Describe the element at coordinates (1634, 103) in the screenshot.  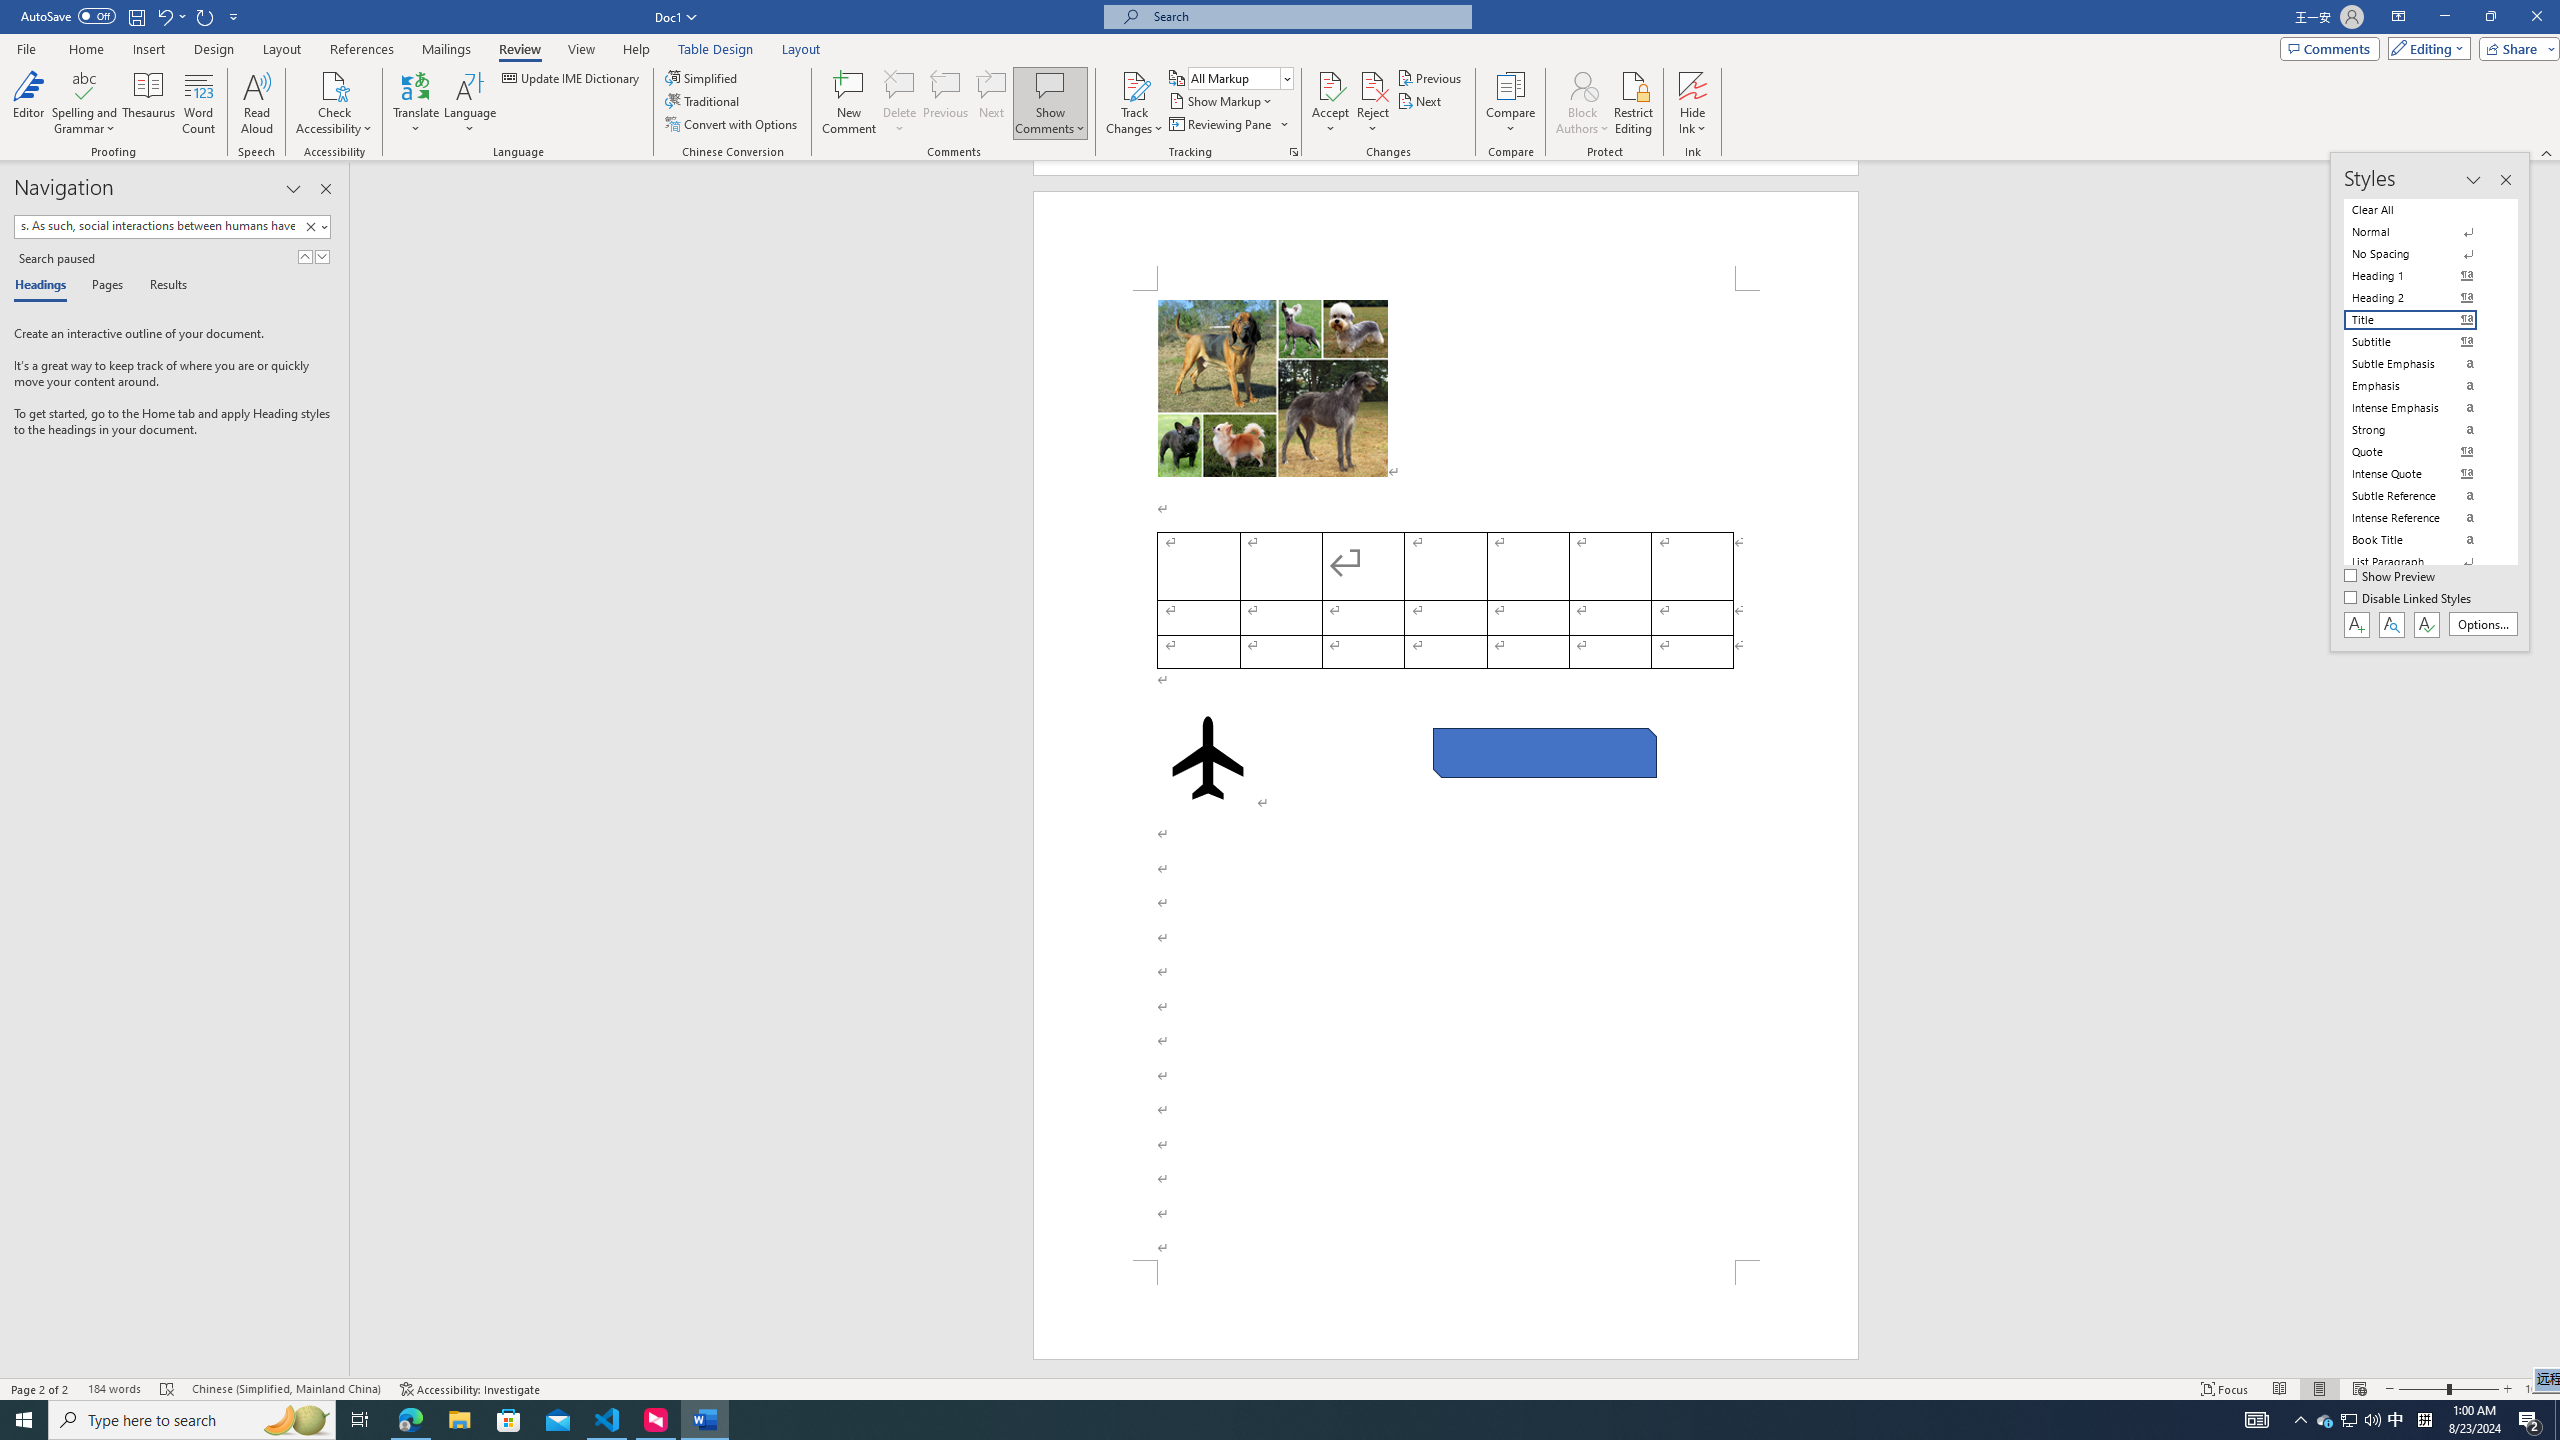
I see `Restrict Editing` at that location.